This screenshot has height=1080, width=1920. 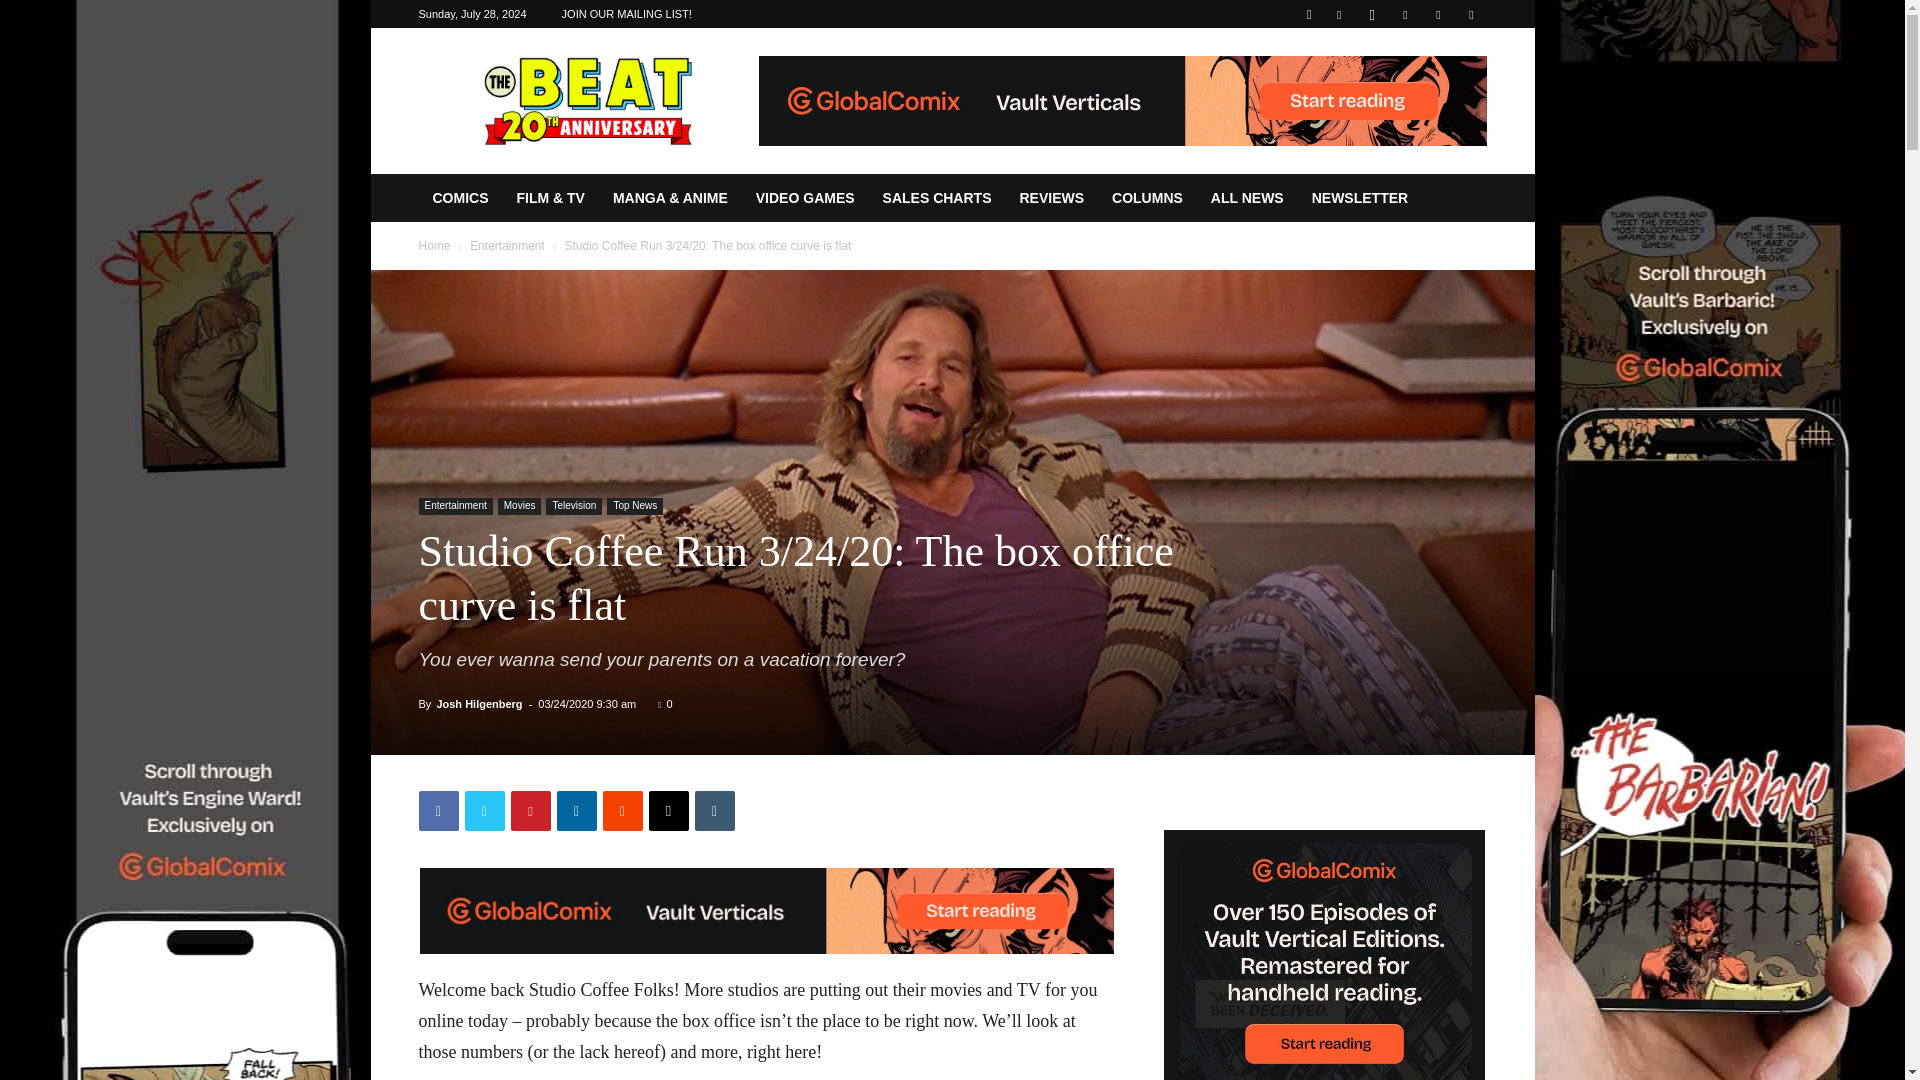 What do you see at coordinates (438, 810) in the screenshot?
I see `Facebook` at bounding box center [438, 810].